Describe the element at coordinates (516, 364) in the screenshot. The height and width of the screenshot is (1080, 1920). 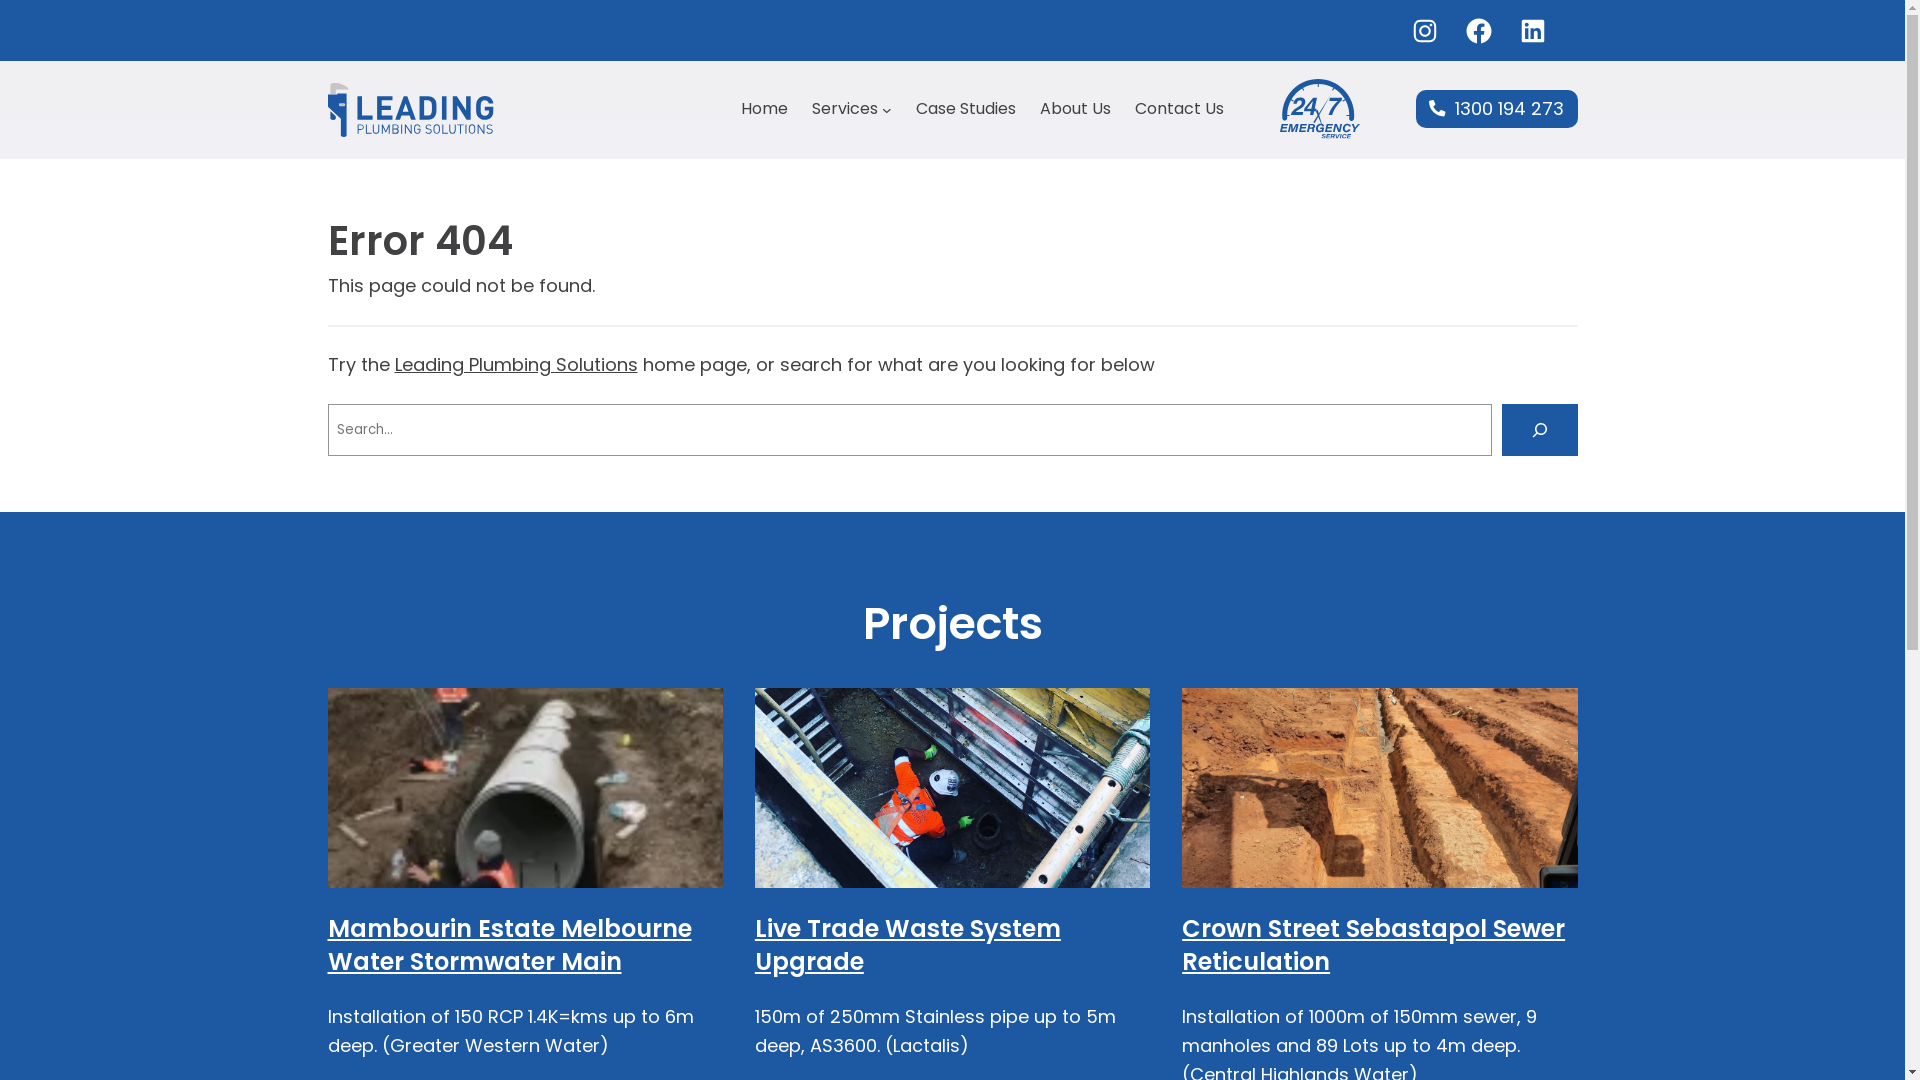
I see `Leading Plumbing Solutions` at that location.